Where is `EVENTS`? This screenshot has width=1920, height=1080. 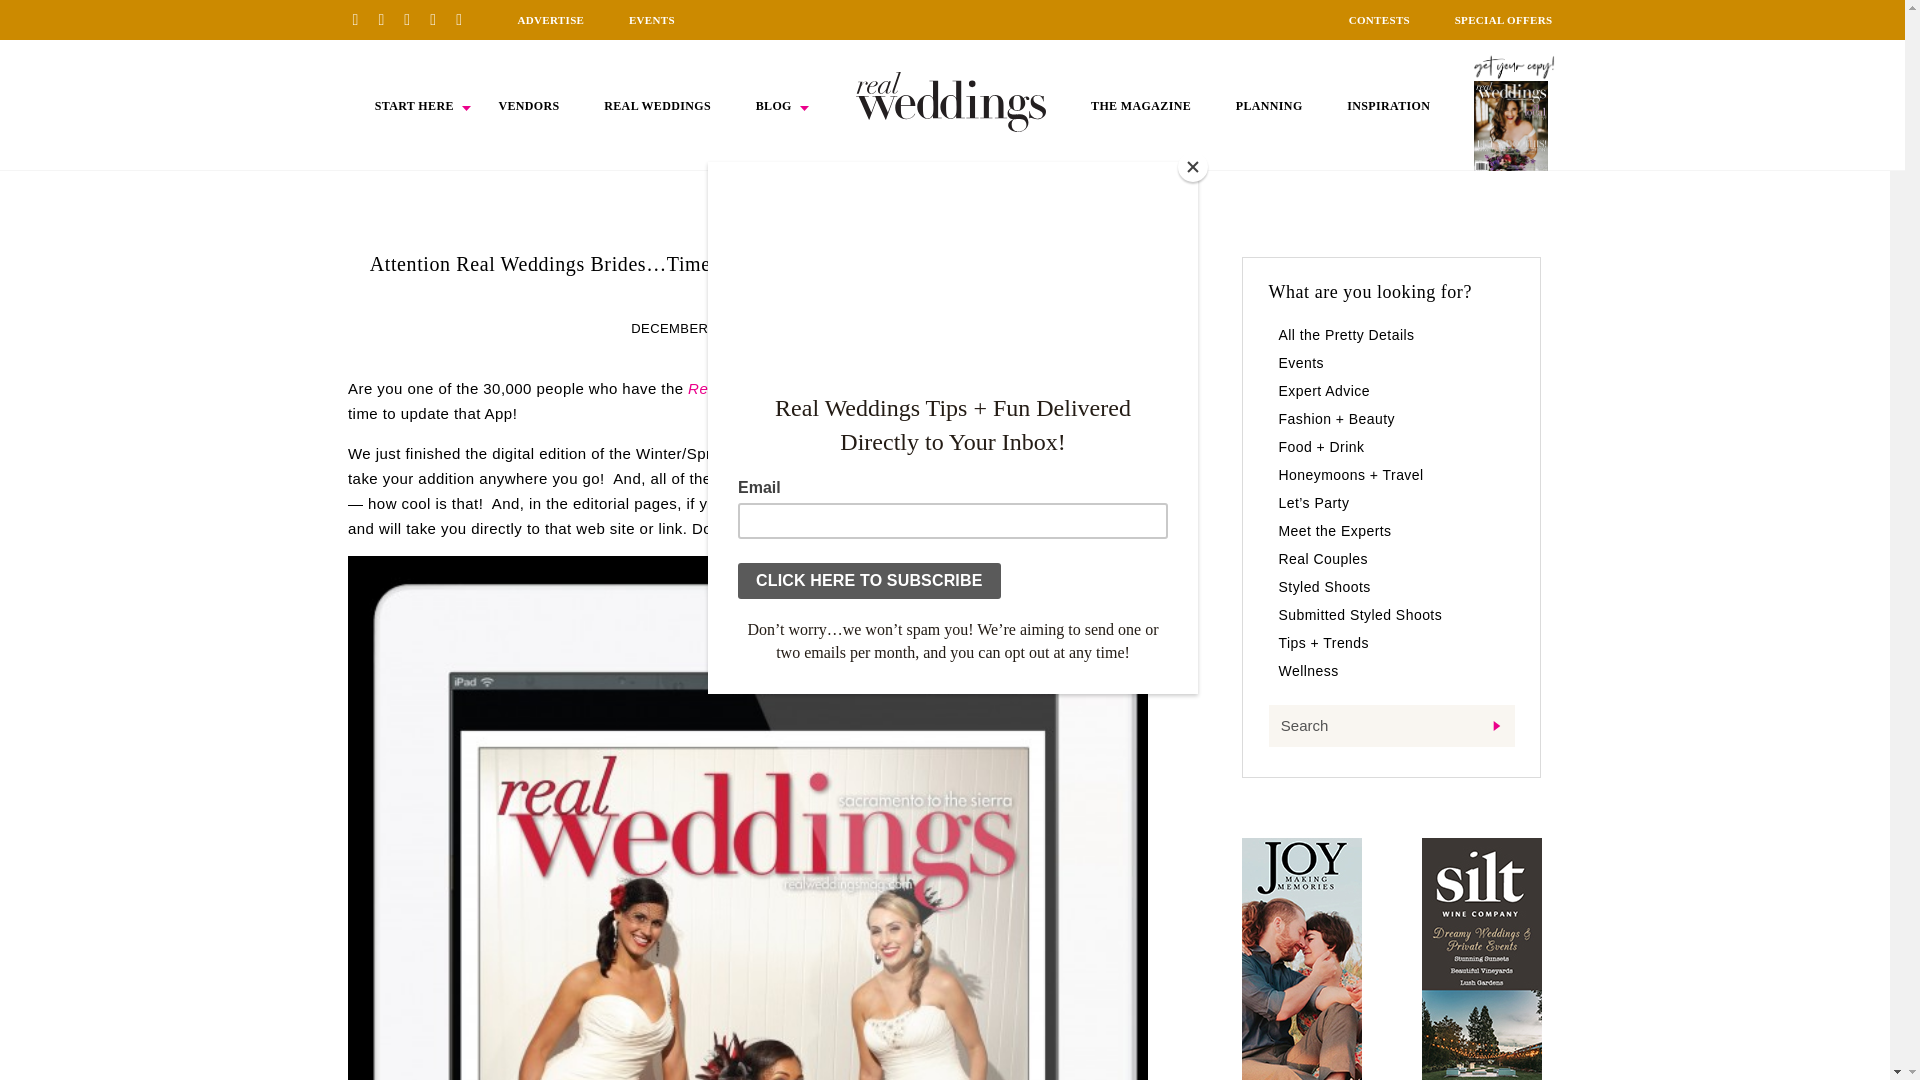
EVENTS is located at coordinates (652, 20).